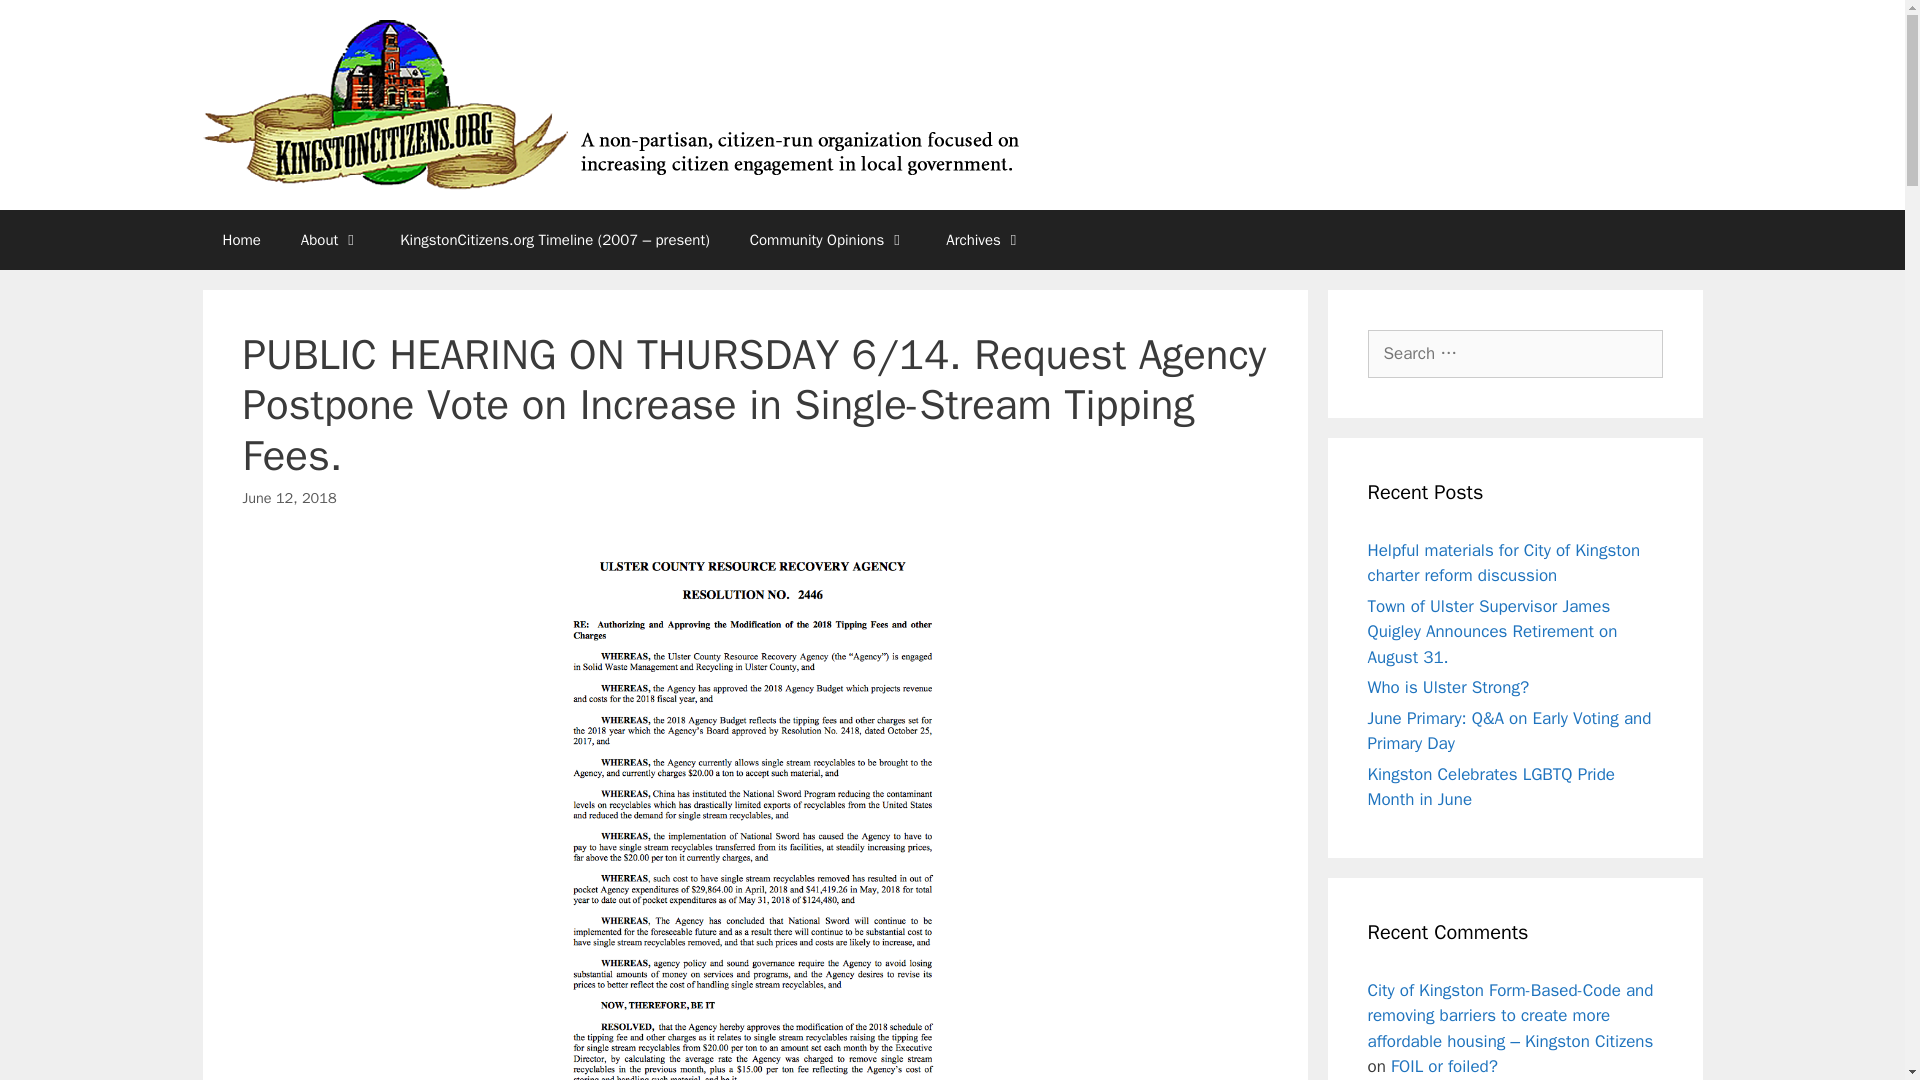 The width and height of the screenshot is (1920, 1080). Describe the element at coordinates (828, 240) in the screenshot. I see `Community Opinions` at that location.